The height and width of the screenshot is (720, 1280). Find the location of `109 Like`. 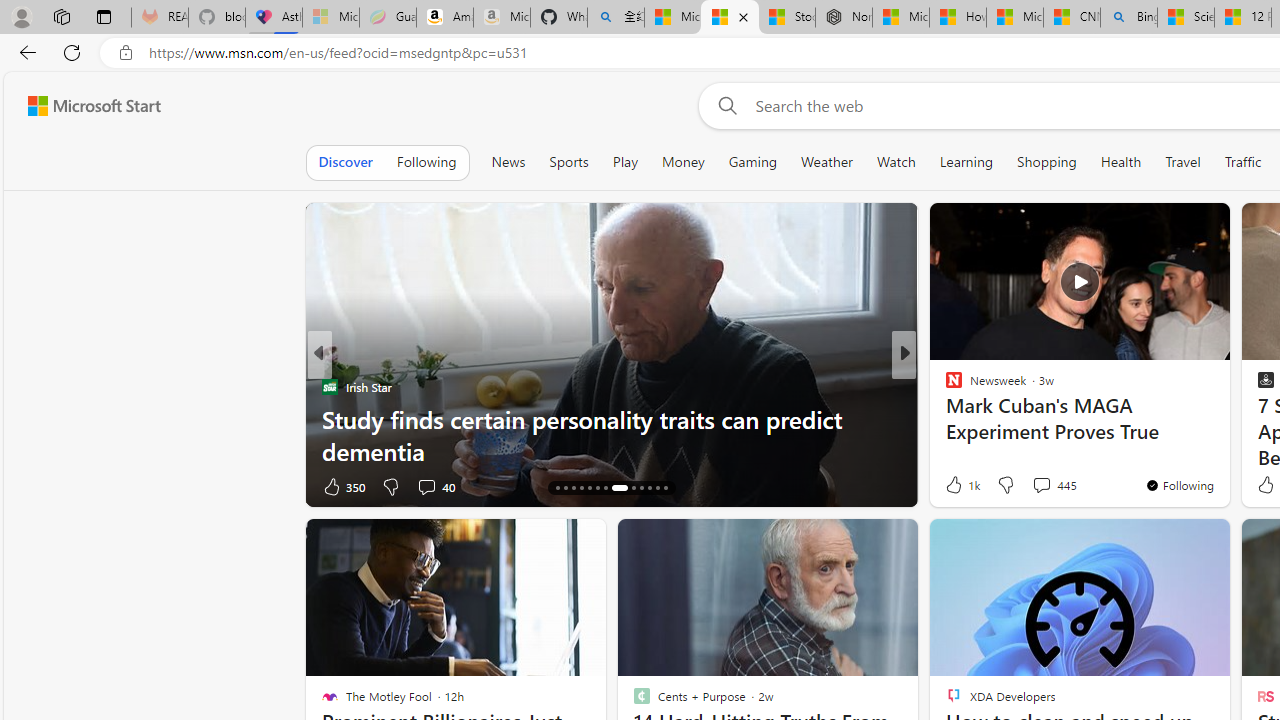

109 Like is located at coordinates (959, 486).